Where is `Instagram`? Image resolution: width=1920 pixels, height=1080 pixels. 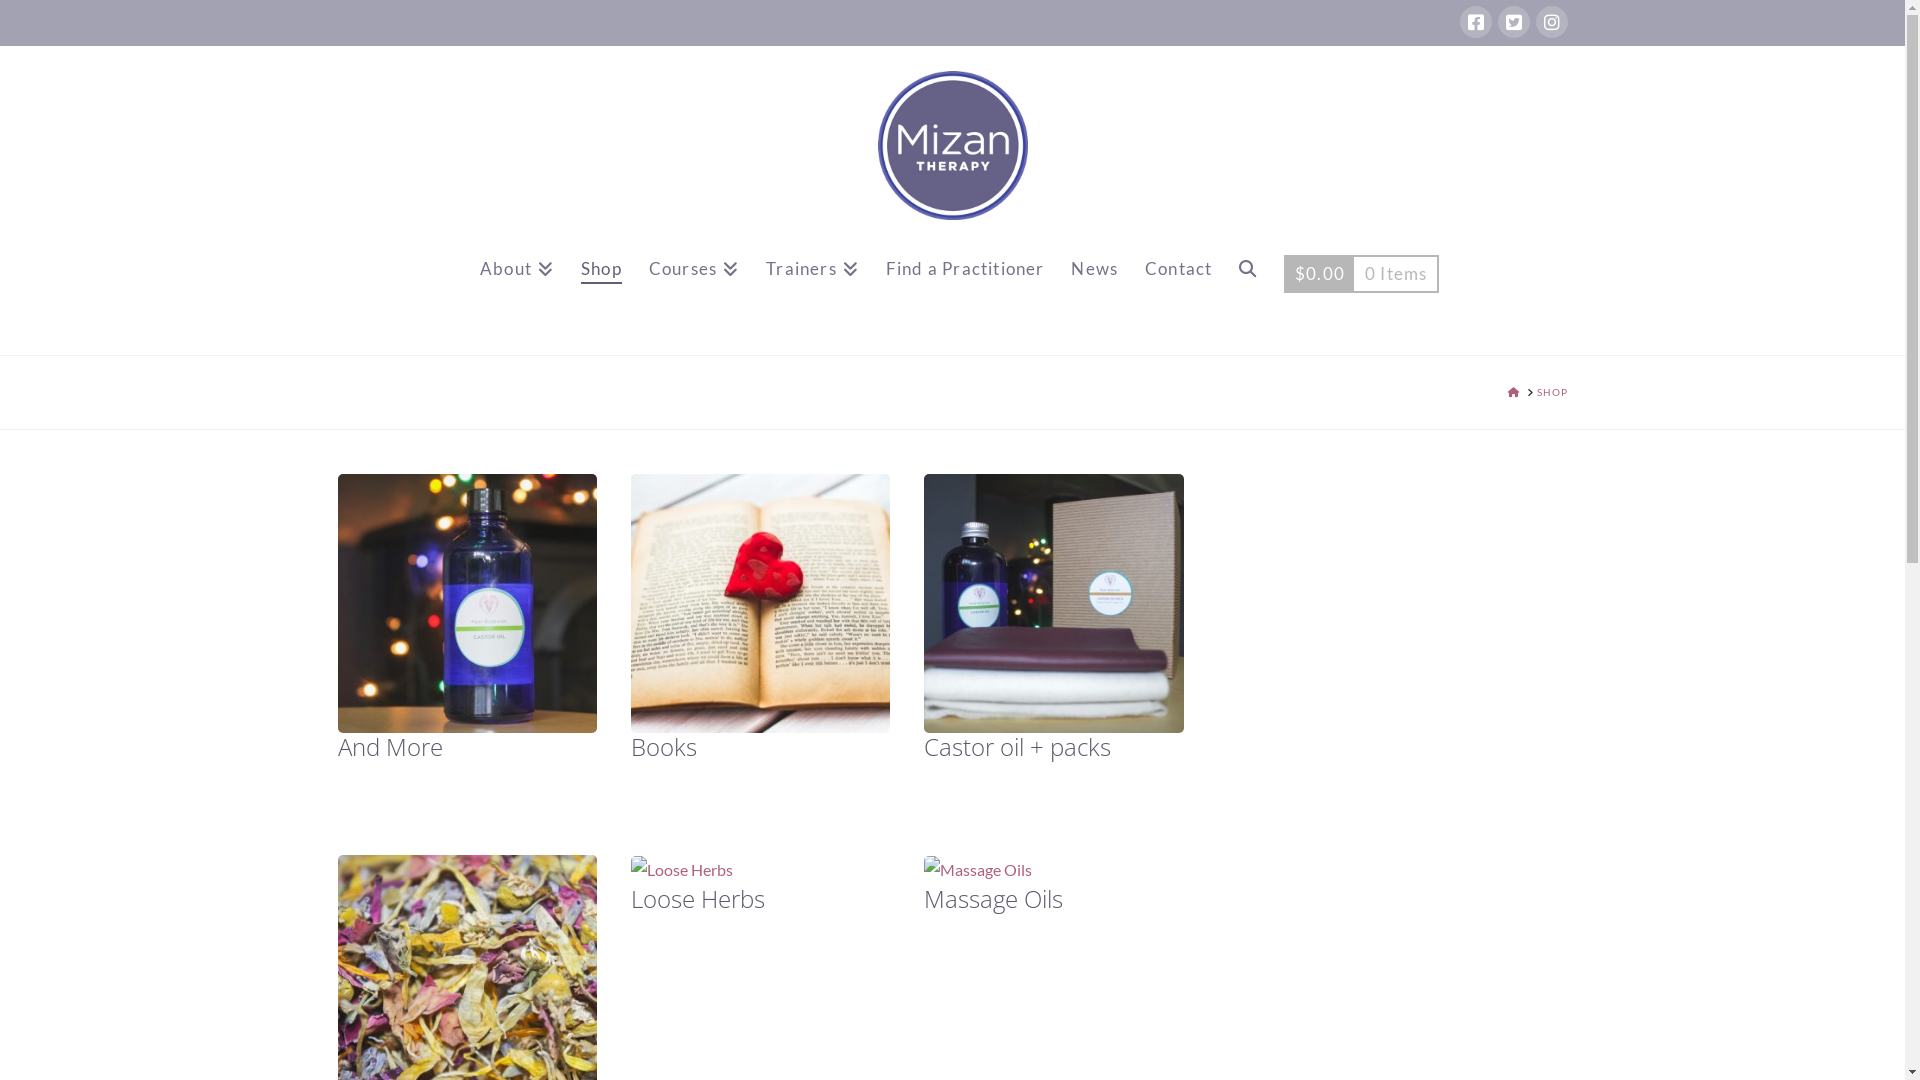 Instagram is located at coordinates (1552, 22).